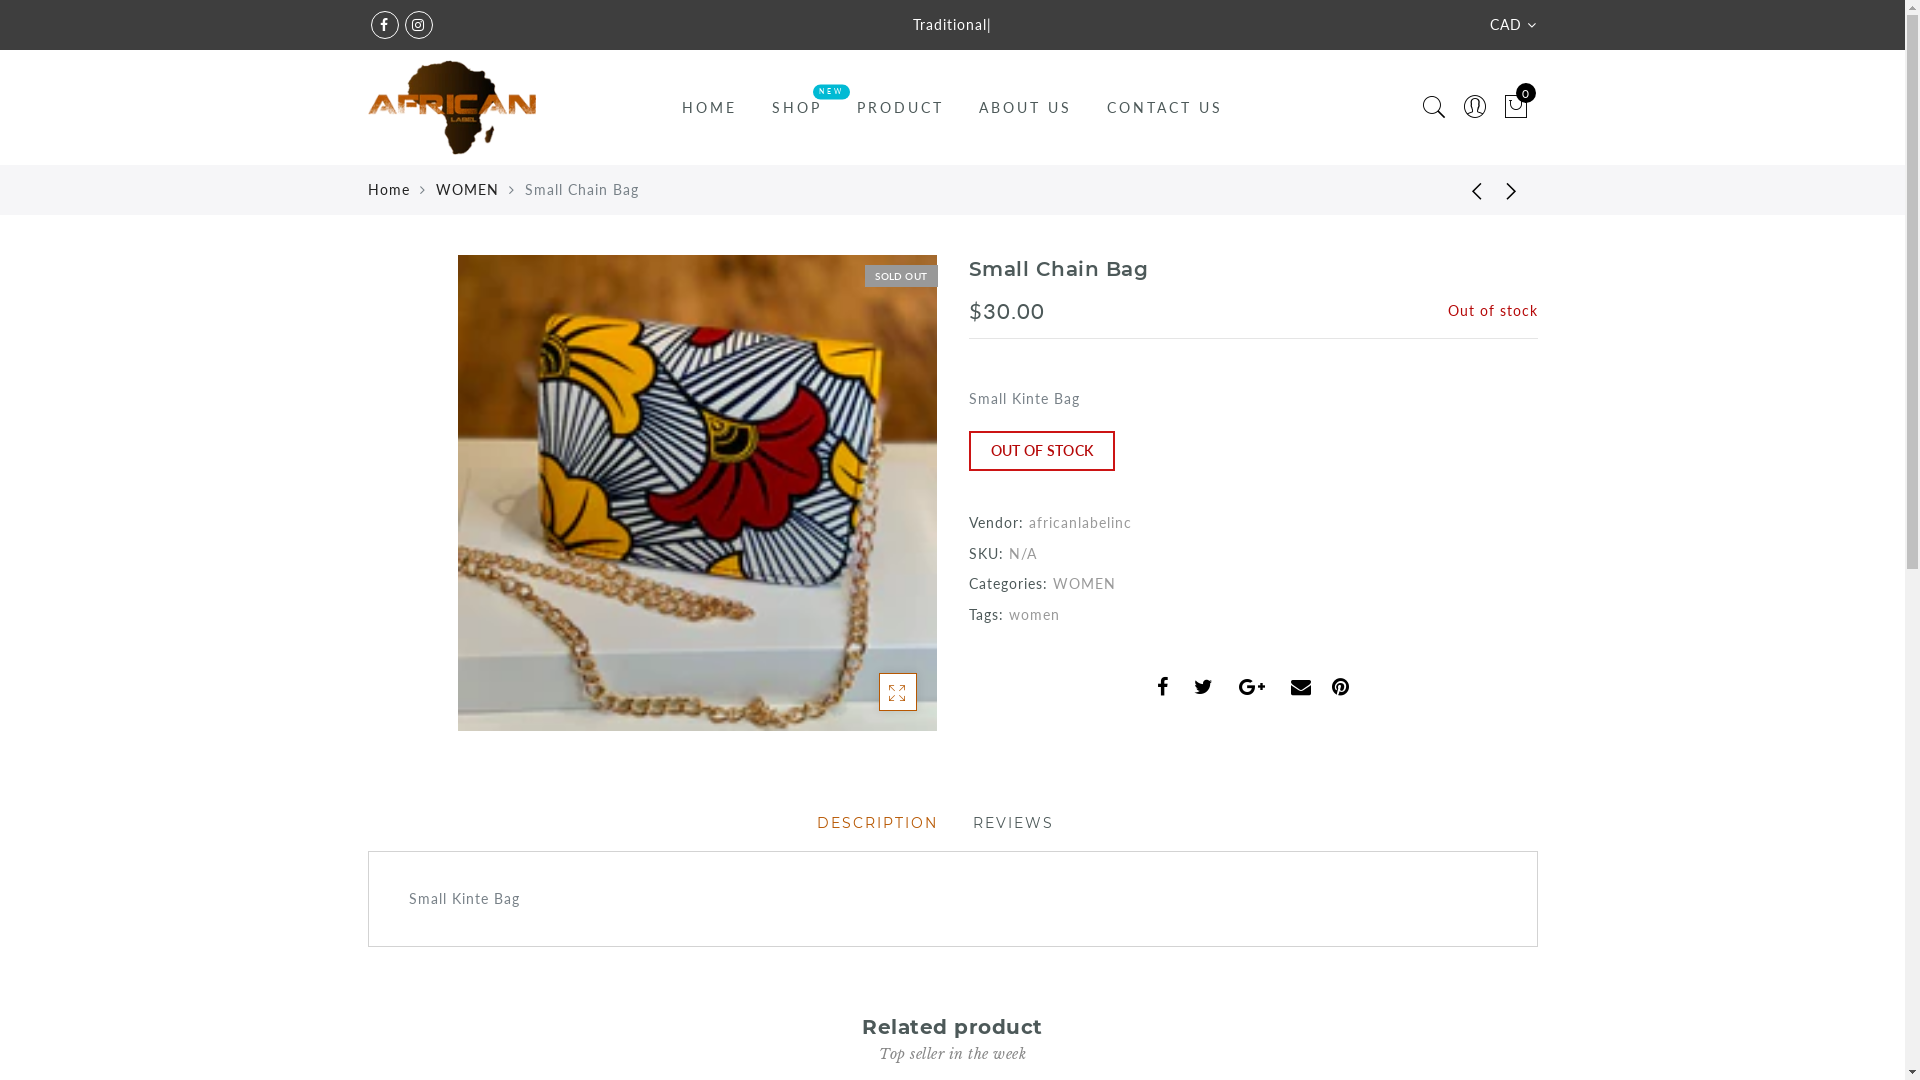 The width and height of the screenshot is (1920, 1080). What do you see at coordinates (876, 823) in the screenshot?
I see `DESCRIPTION` at bounding box center [876, 823].